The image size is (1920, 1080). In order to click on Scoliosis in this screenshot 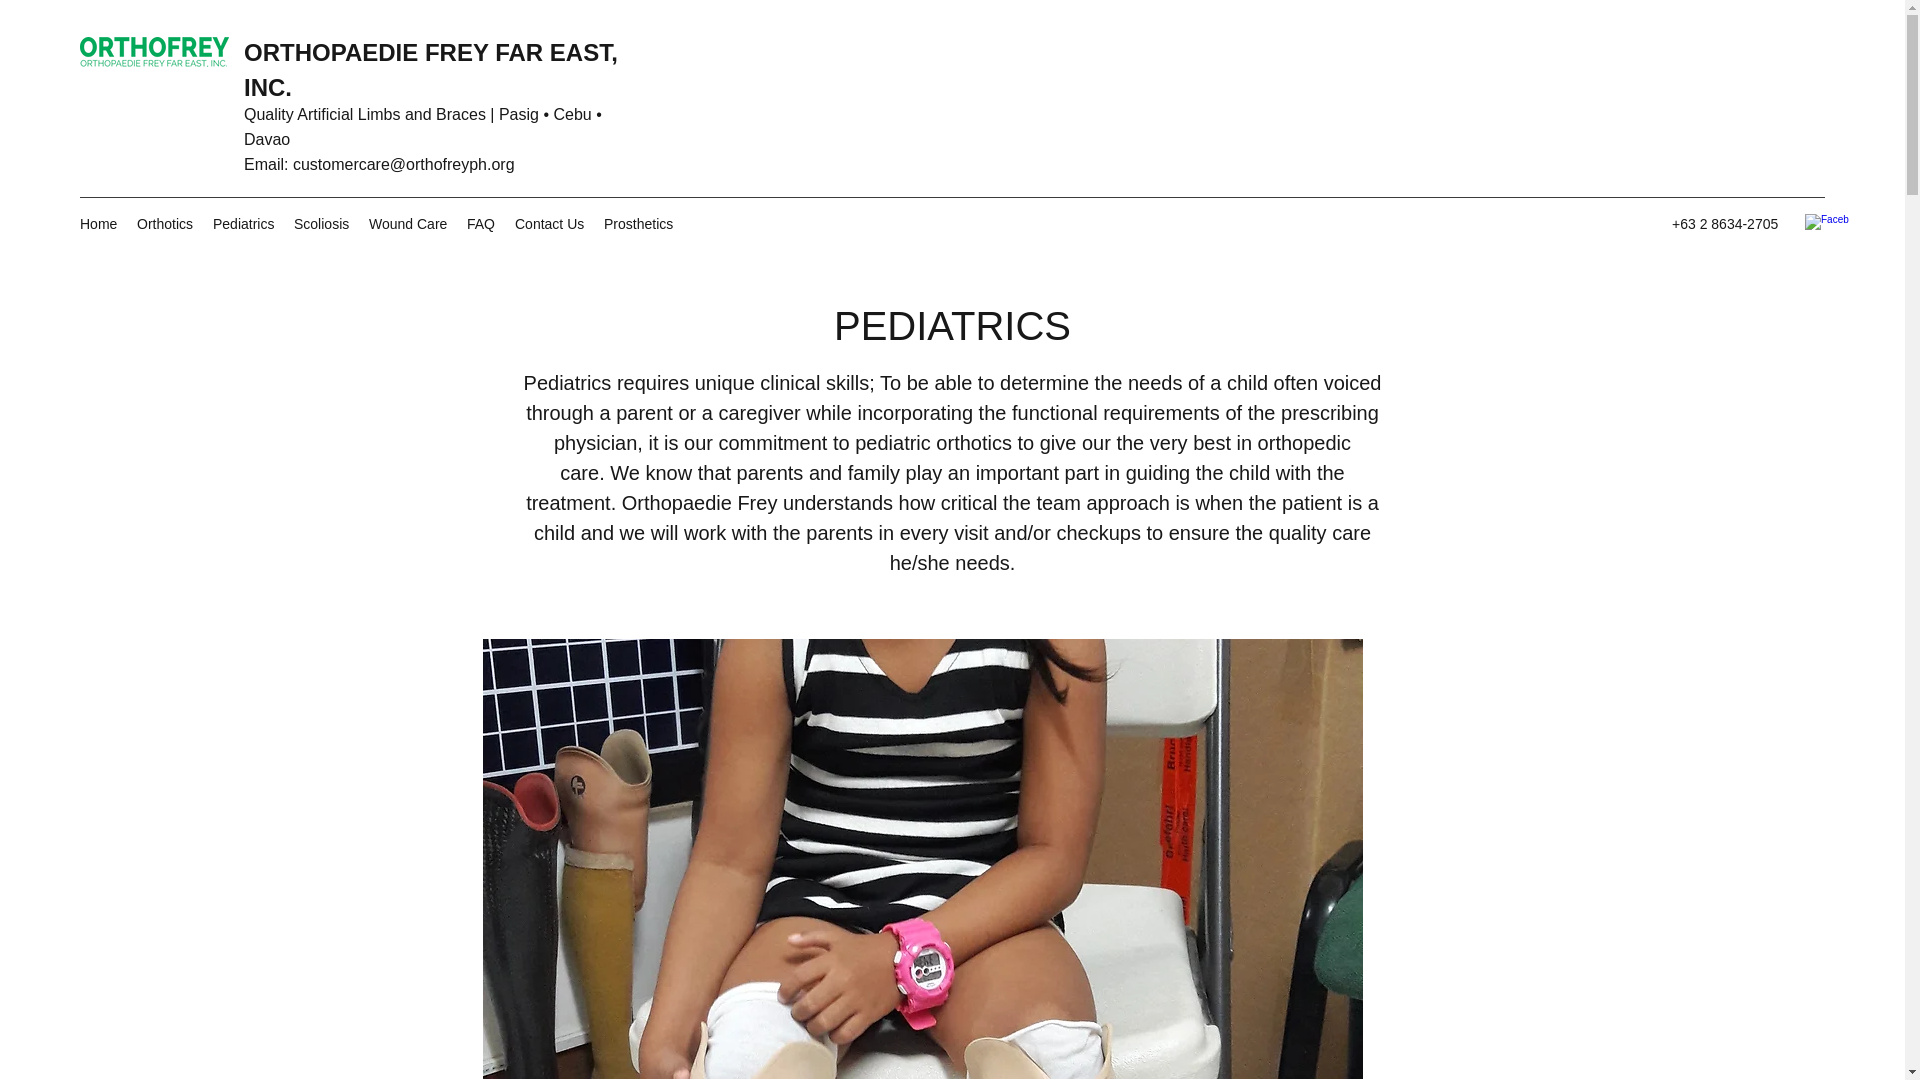, I will do `click(322, 224)`.